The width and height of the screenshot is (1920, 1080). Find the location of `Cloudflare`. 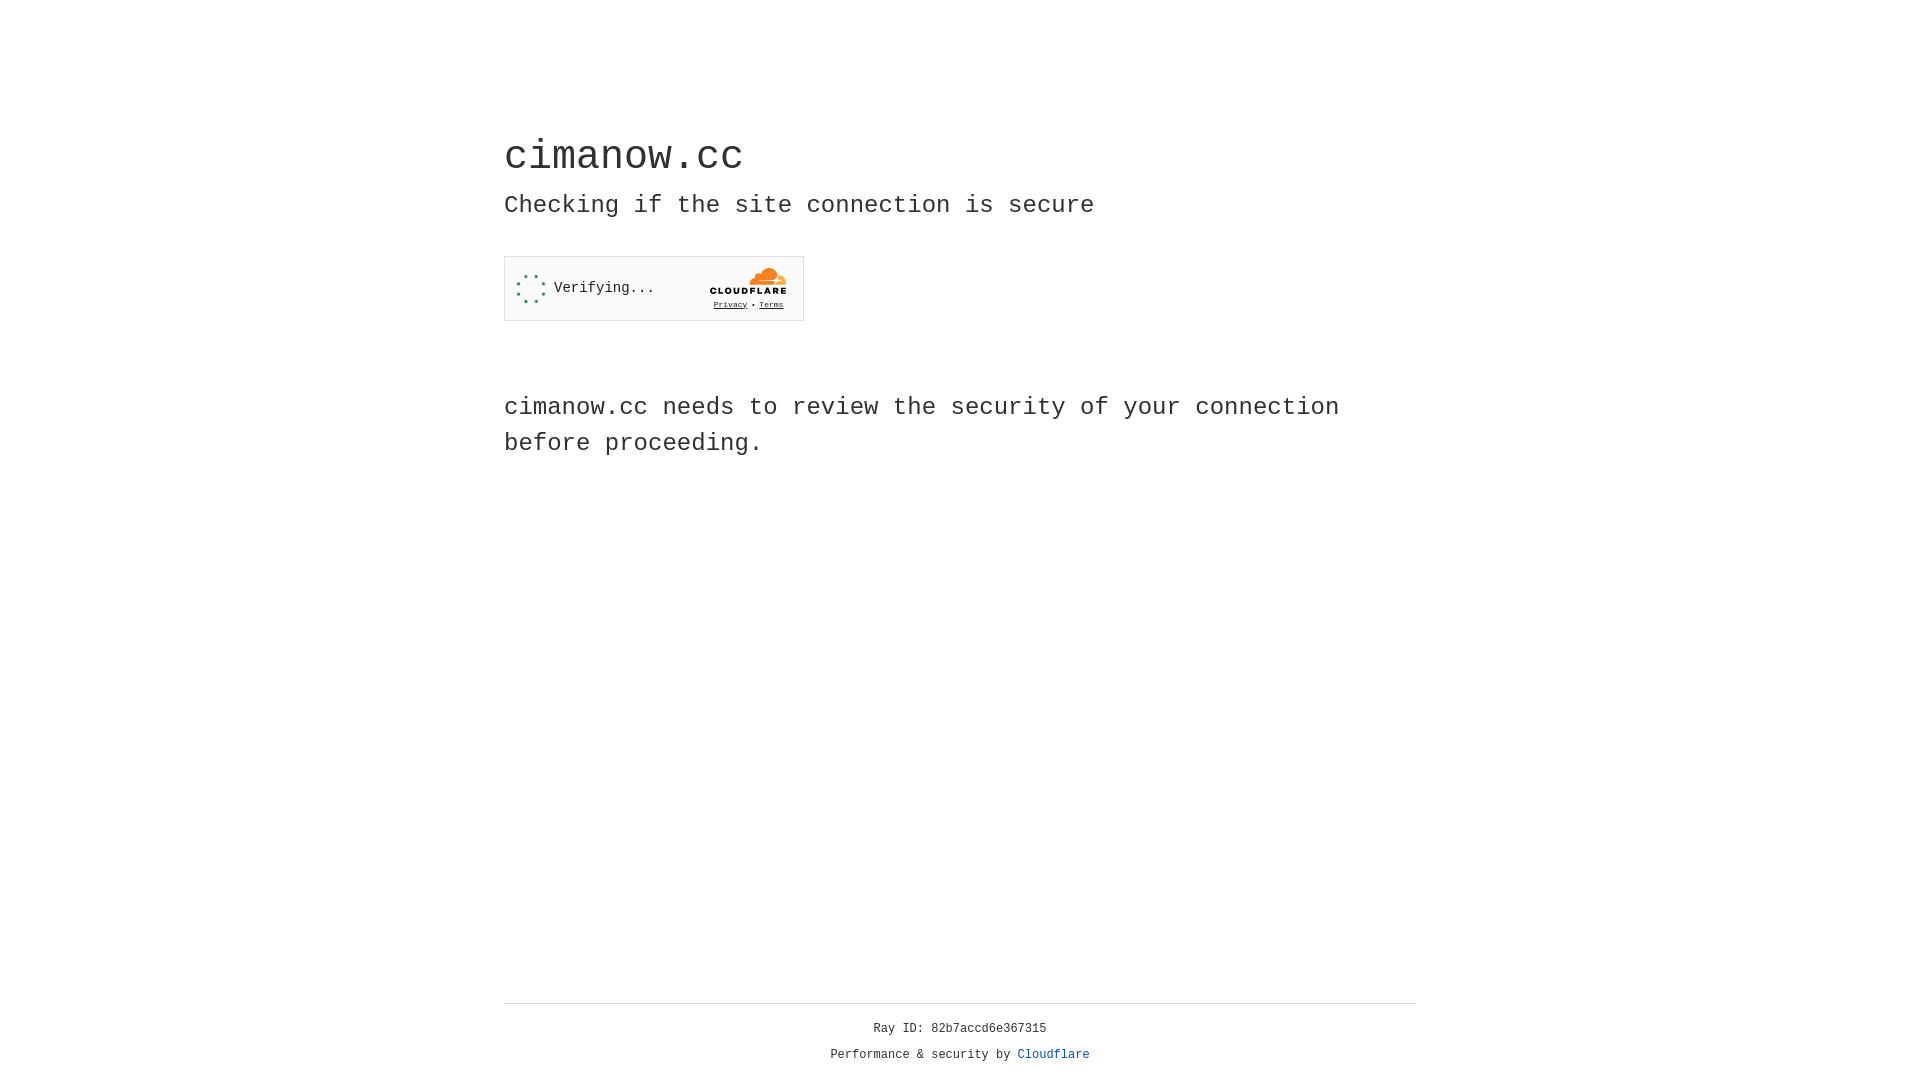

Cloudflare is located at coordinates (1054, 1055).